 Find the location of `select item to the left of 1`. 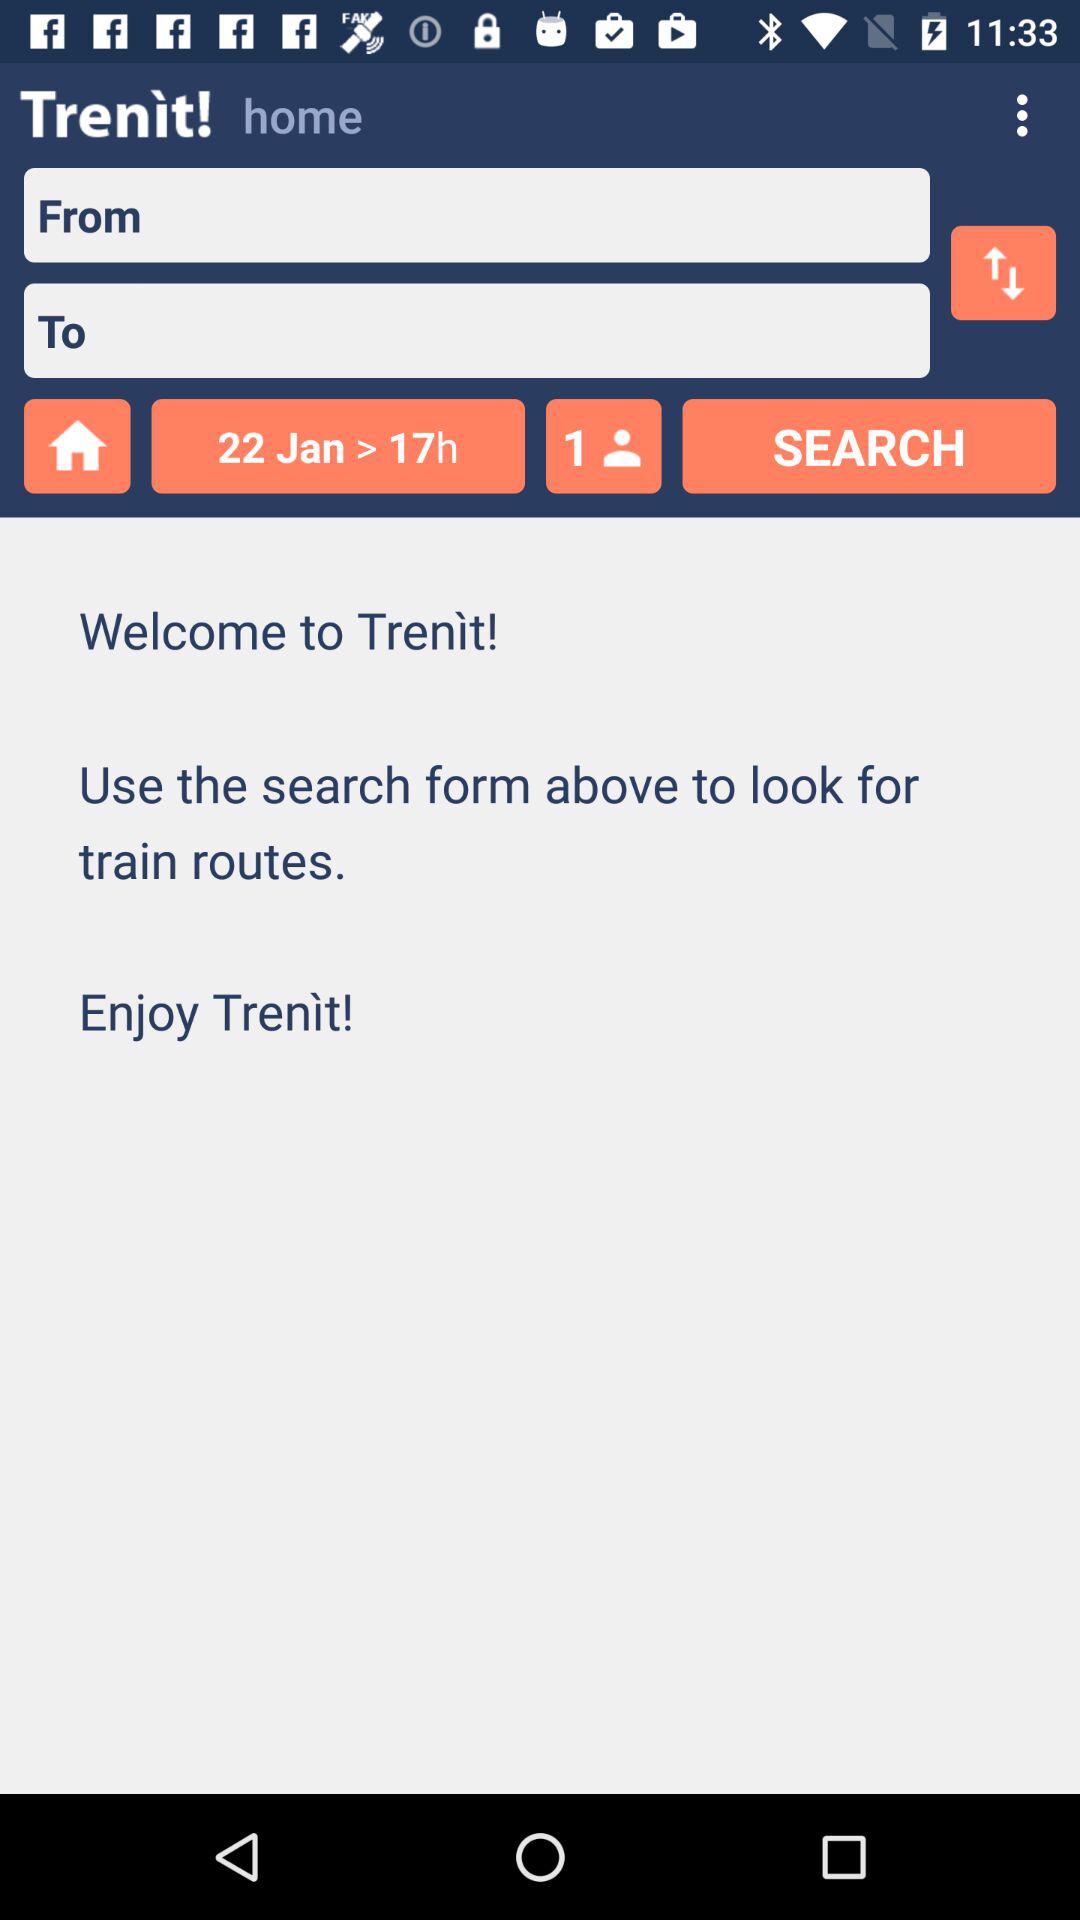

select item to the left of 1 is located at coordinates (338, 446).